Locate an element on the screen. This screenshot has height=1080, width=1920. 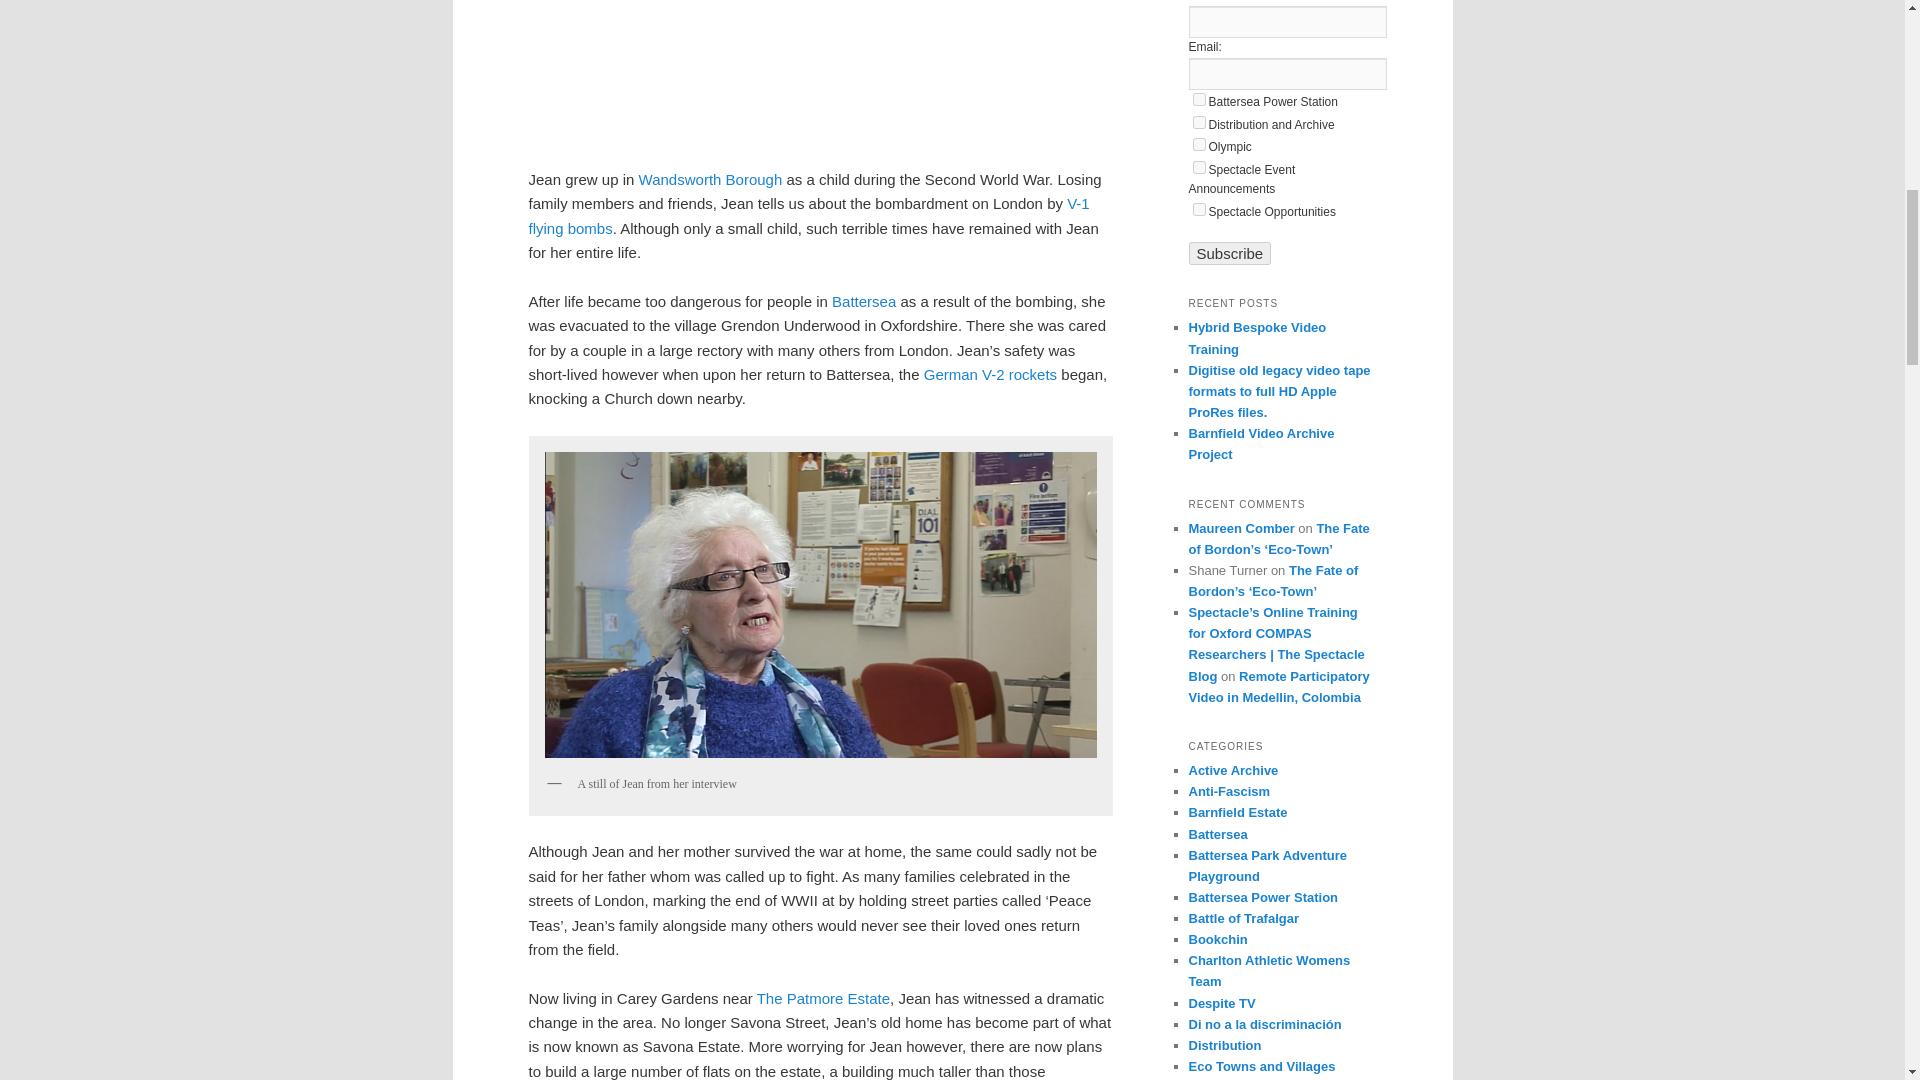
on is located at coordinates (1198, 144).